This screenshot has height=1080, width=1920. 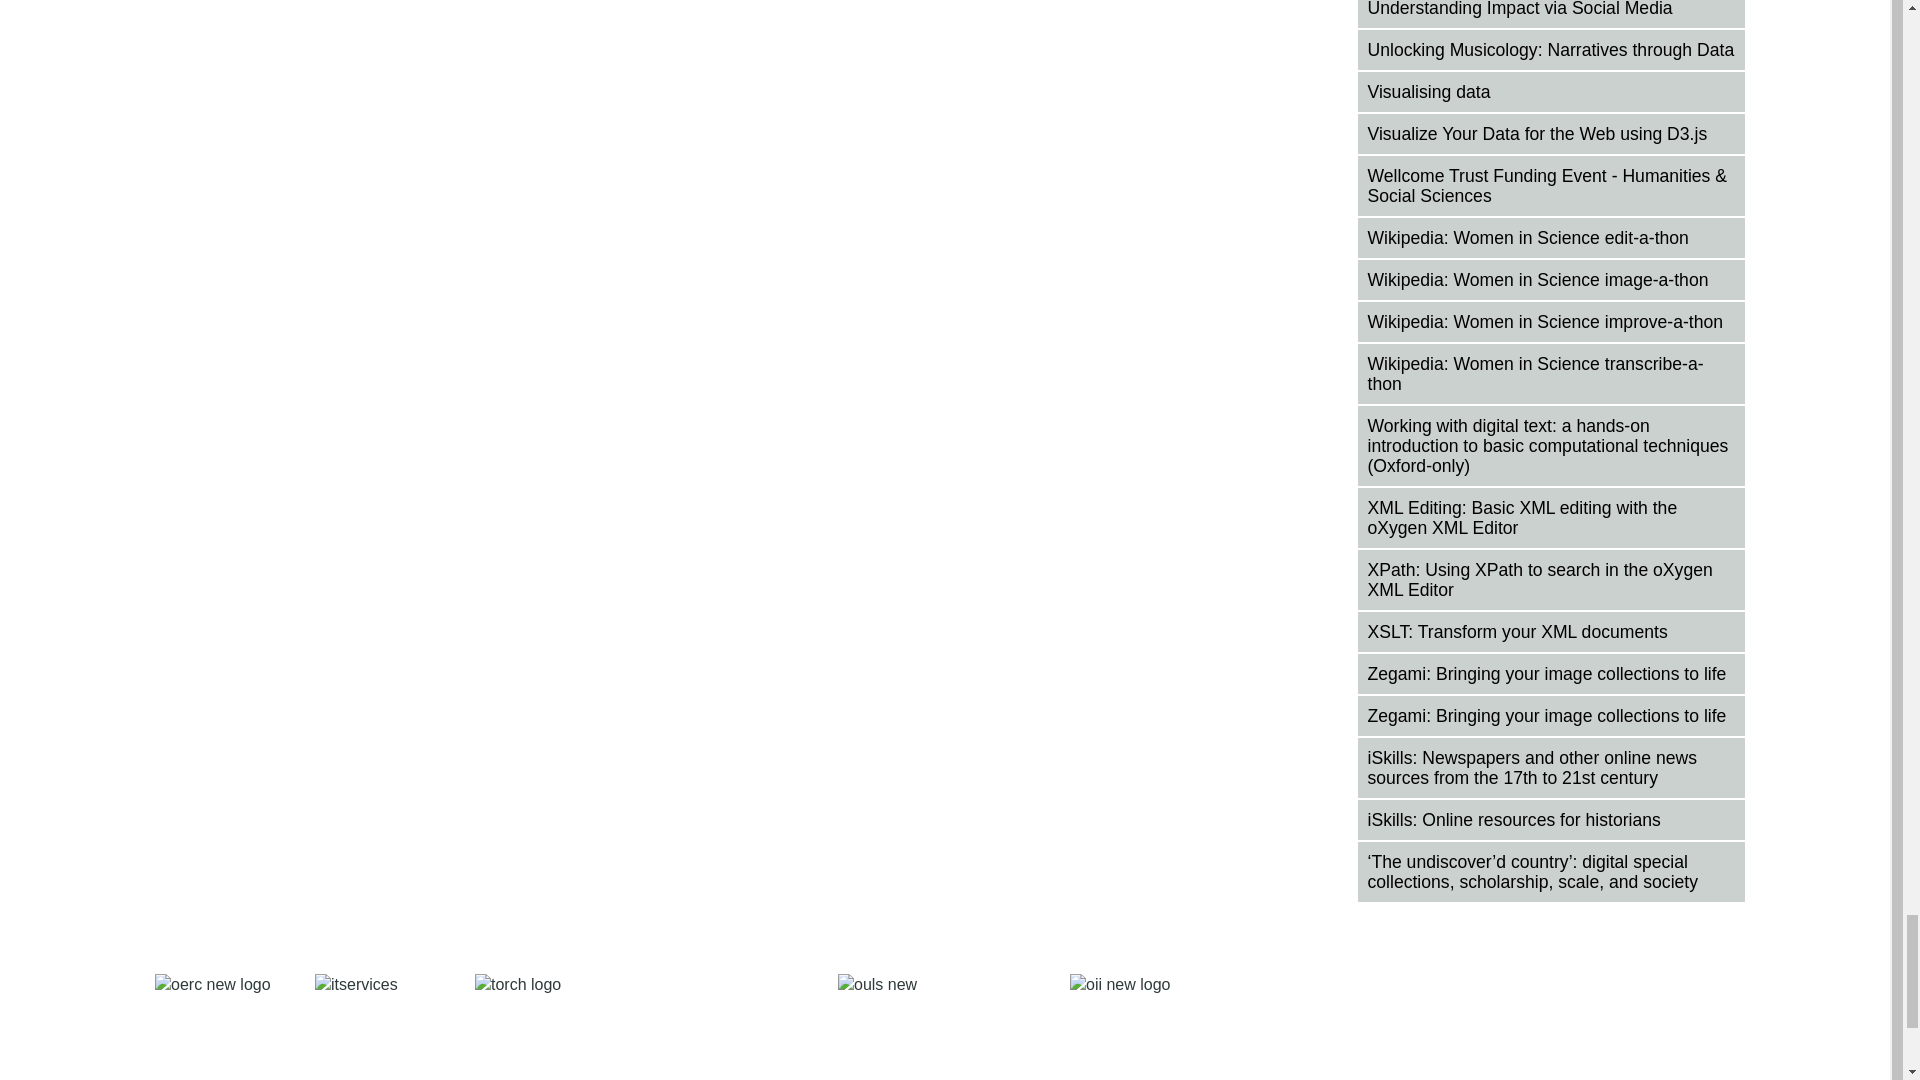 What do you see at coordinates (636, 1027) in the screenshot?
I see `TORCH` at bounding box center [636, 1027].